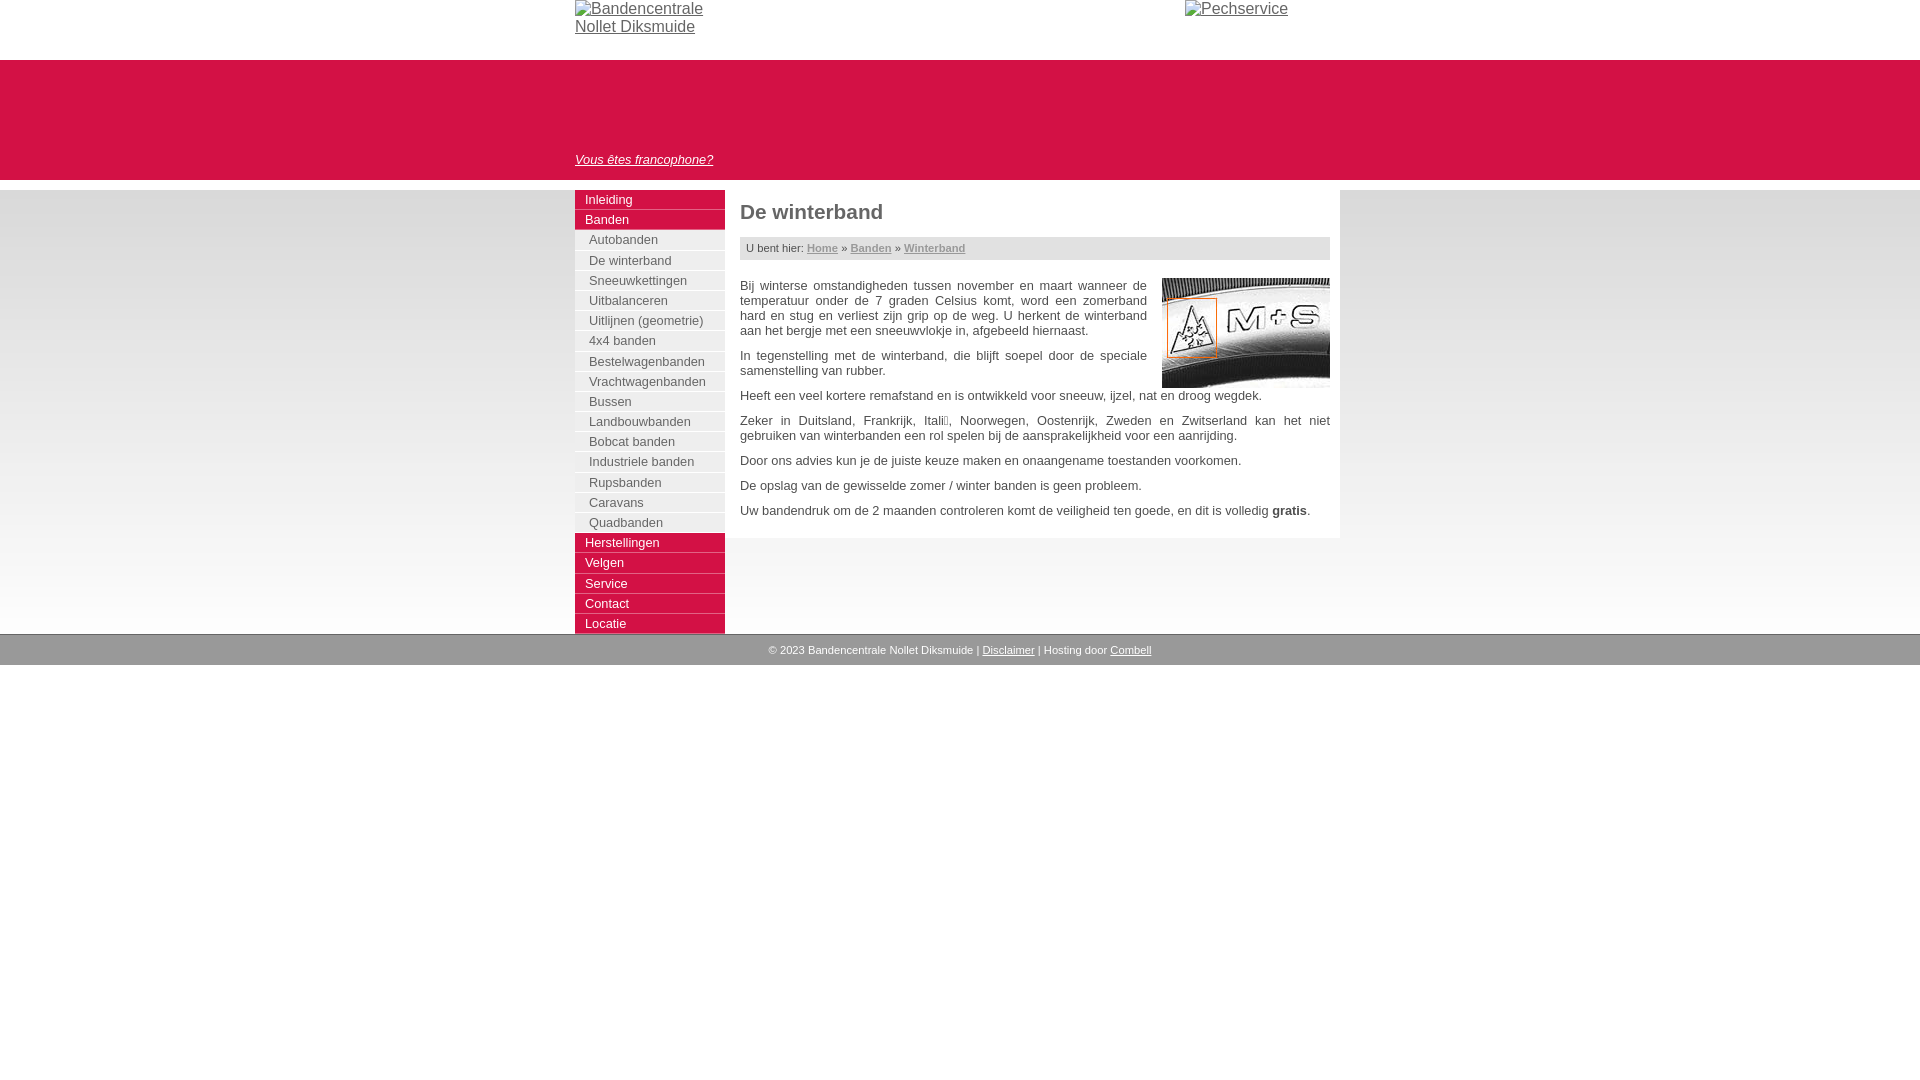  Describe the element at coordinates (650, 624) in the screenshot. I see `Locatie` at that location.